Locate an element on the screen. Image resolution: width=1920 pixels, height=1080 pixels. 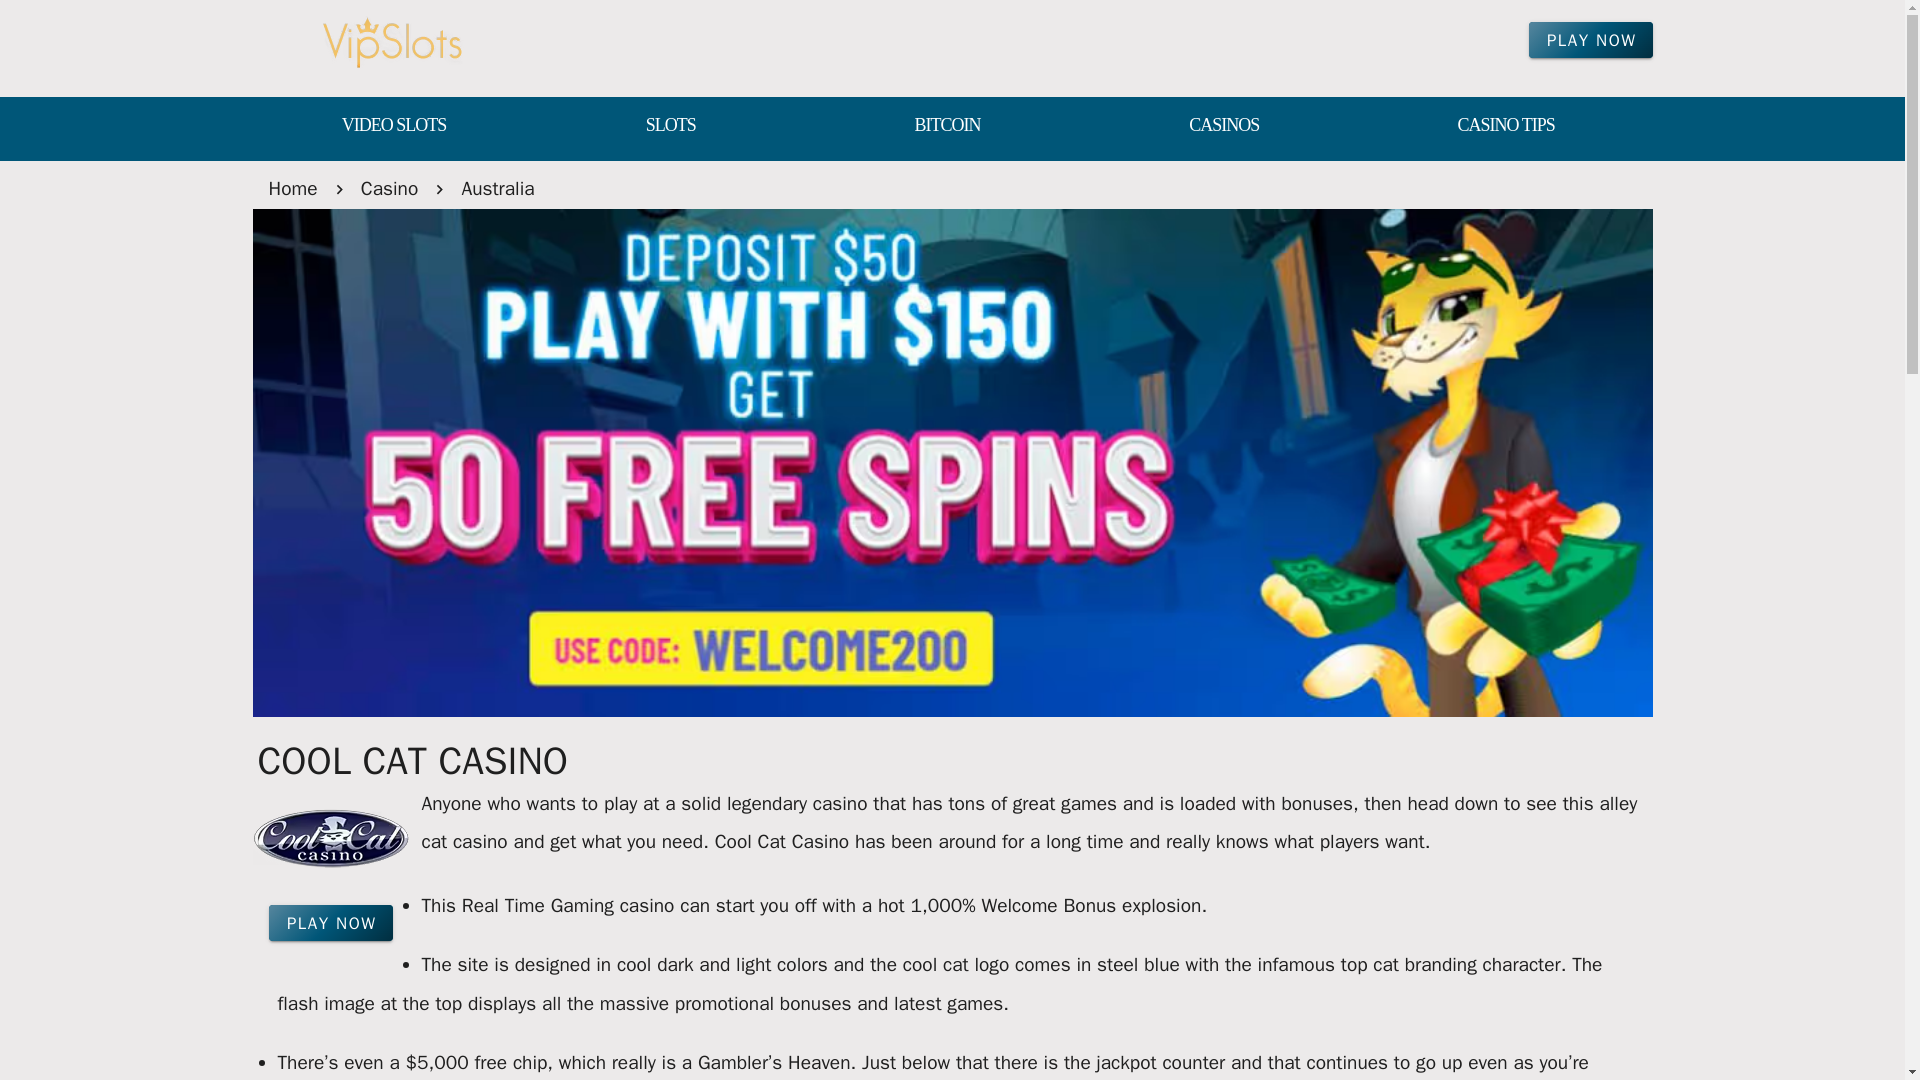
PLAY NOW is located at coordinates (330, 922).